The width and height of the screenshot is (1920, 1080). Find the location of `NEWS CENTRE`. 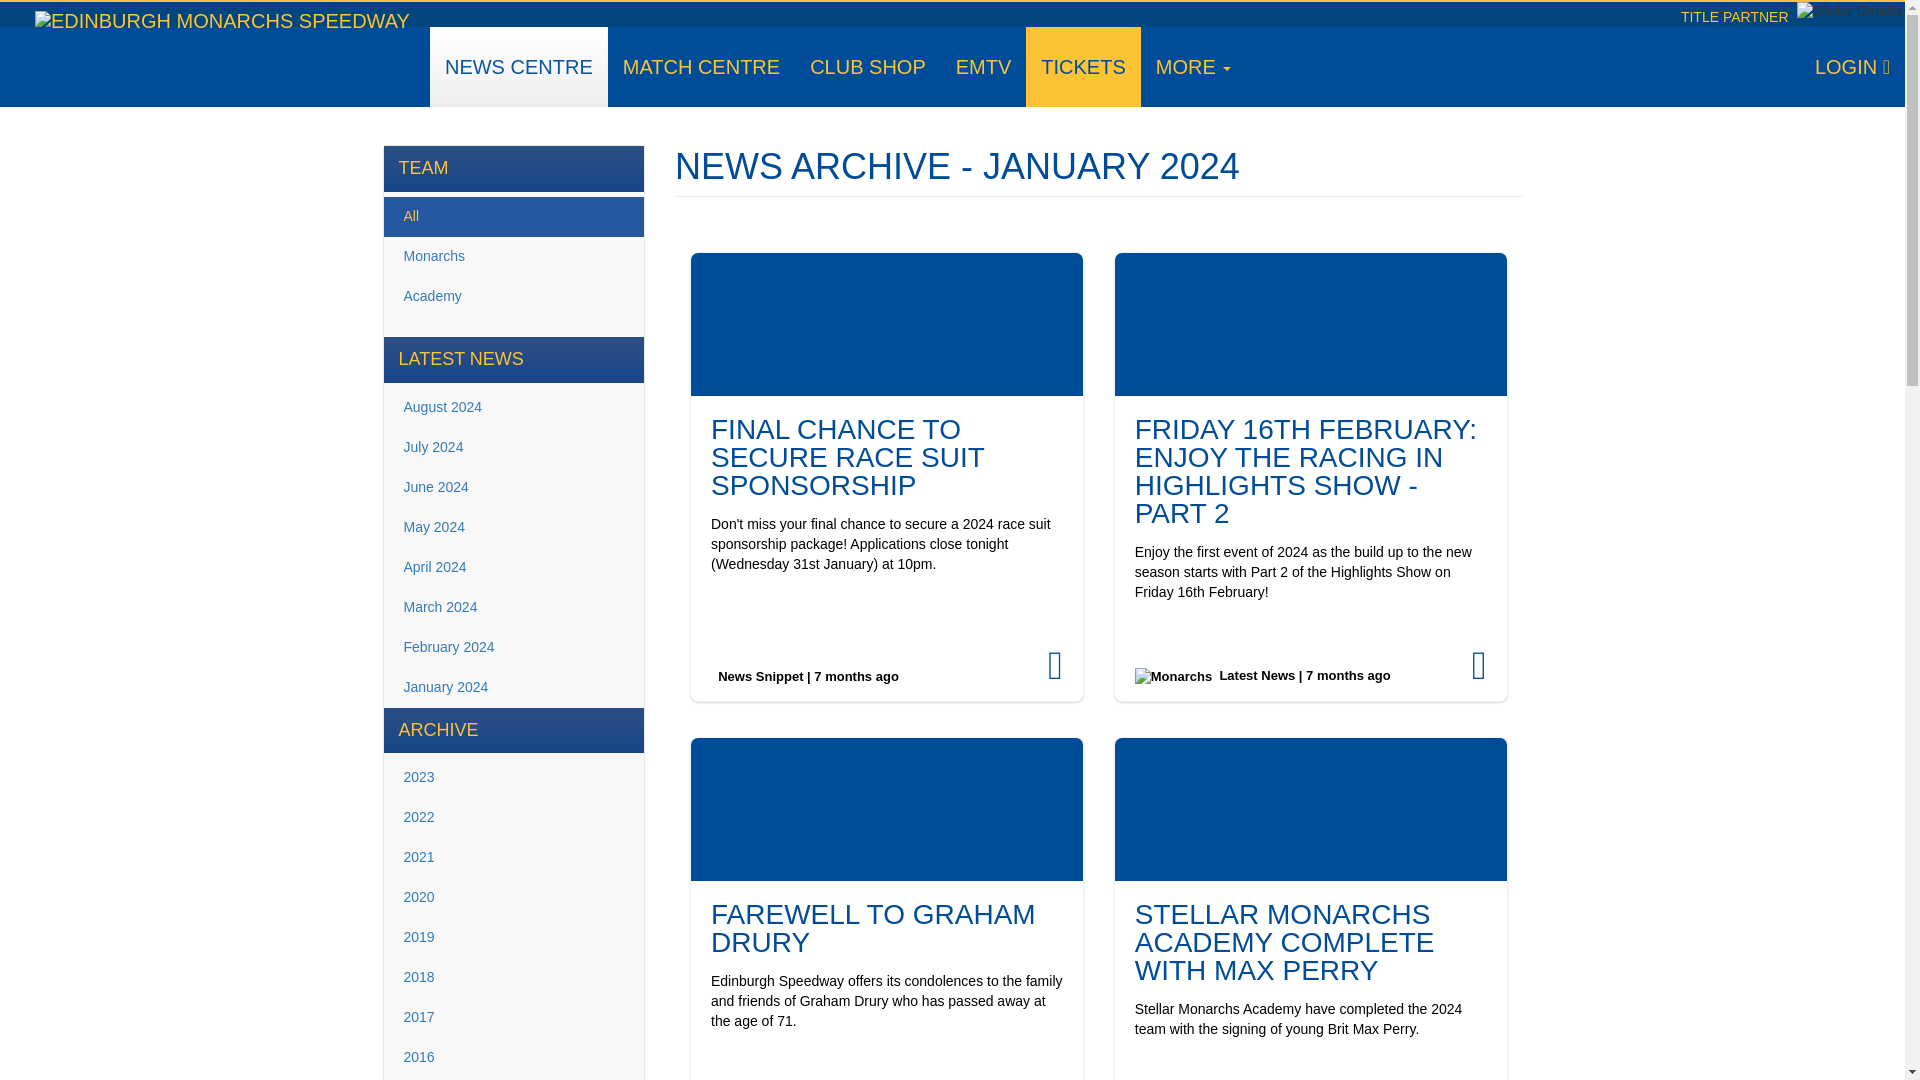

NEWS CENTRE is located at coordinates (519, 66).